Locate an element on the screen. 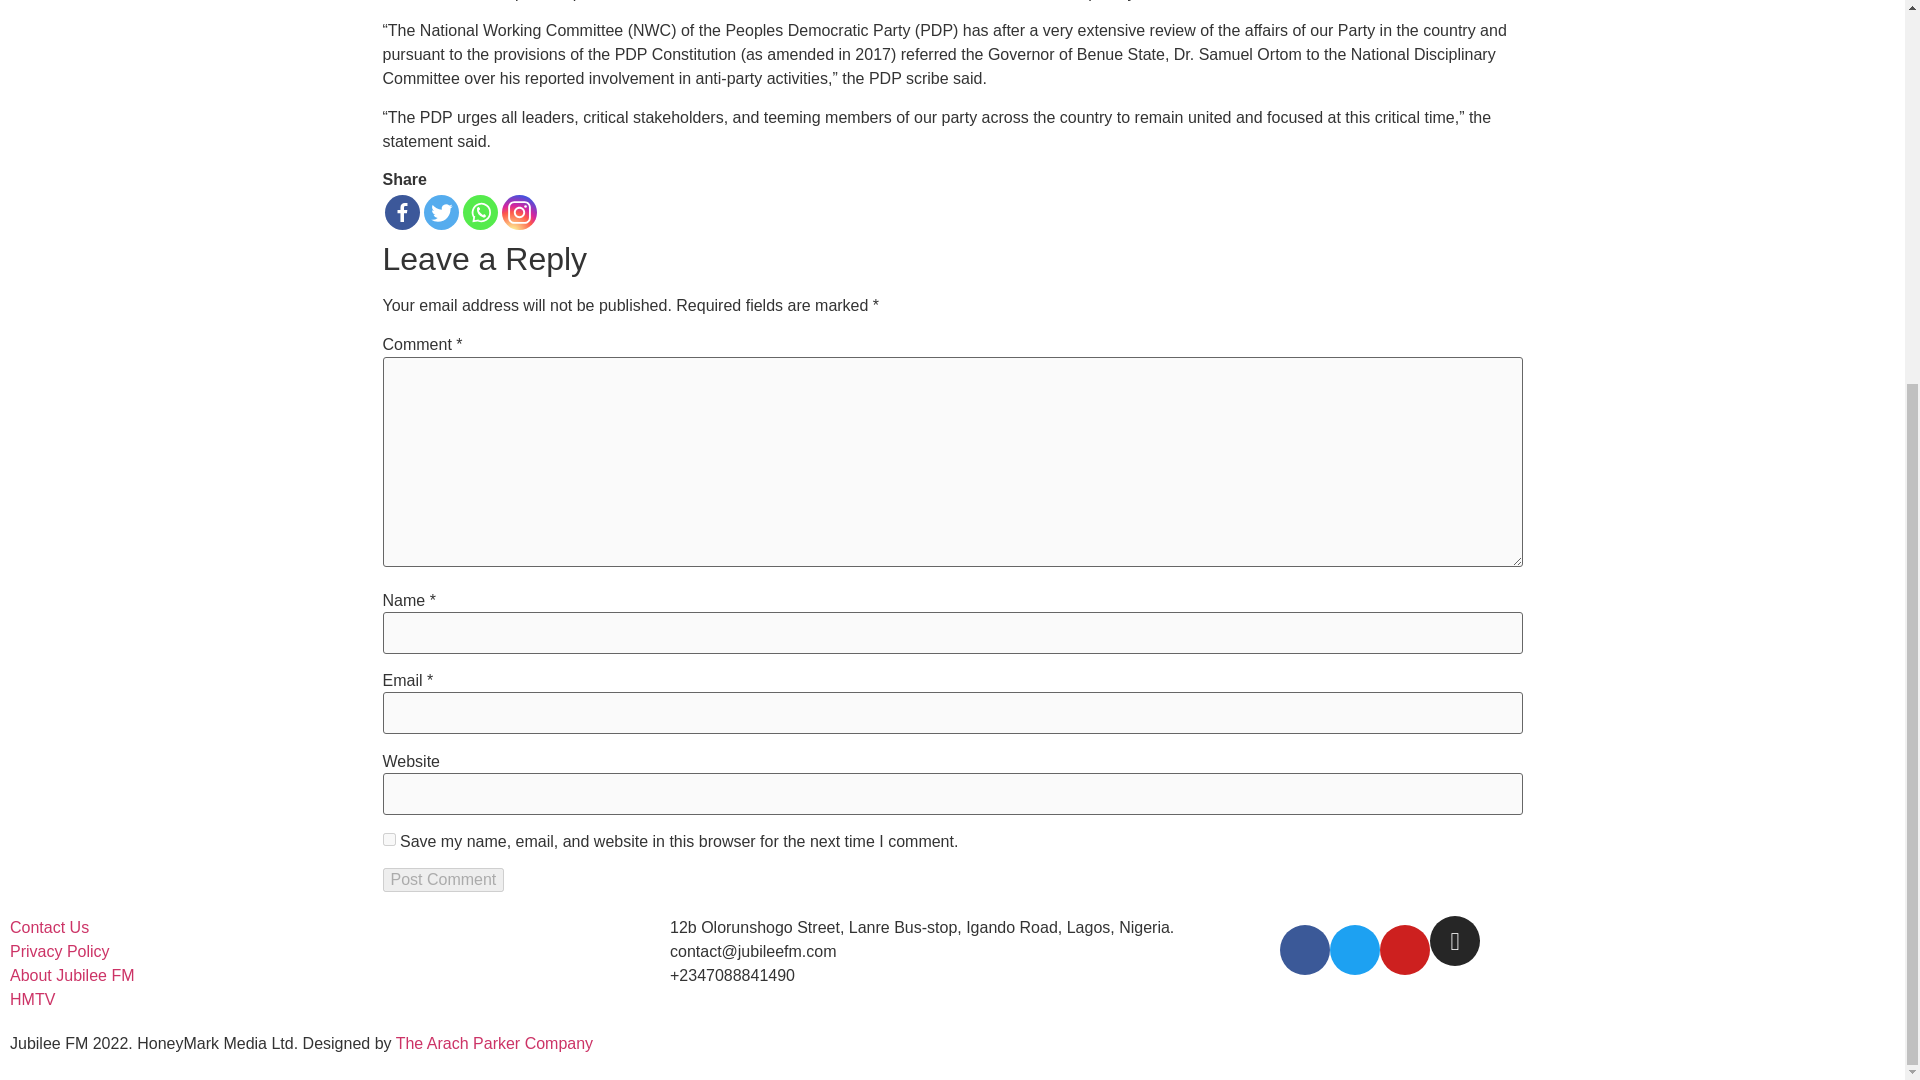 Image resolution: width=1920 pixels, height=1080 pixels. Twitter is located at coordinates (441, 212).